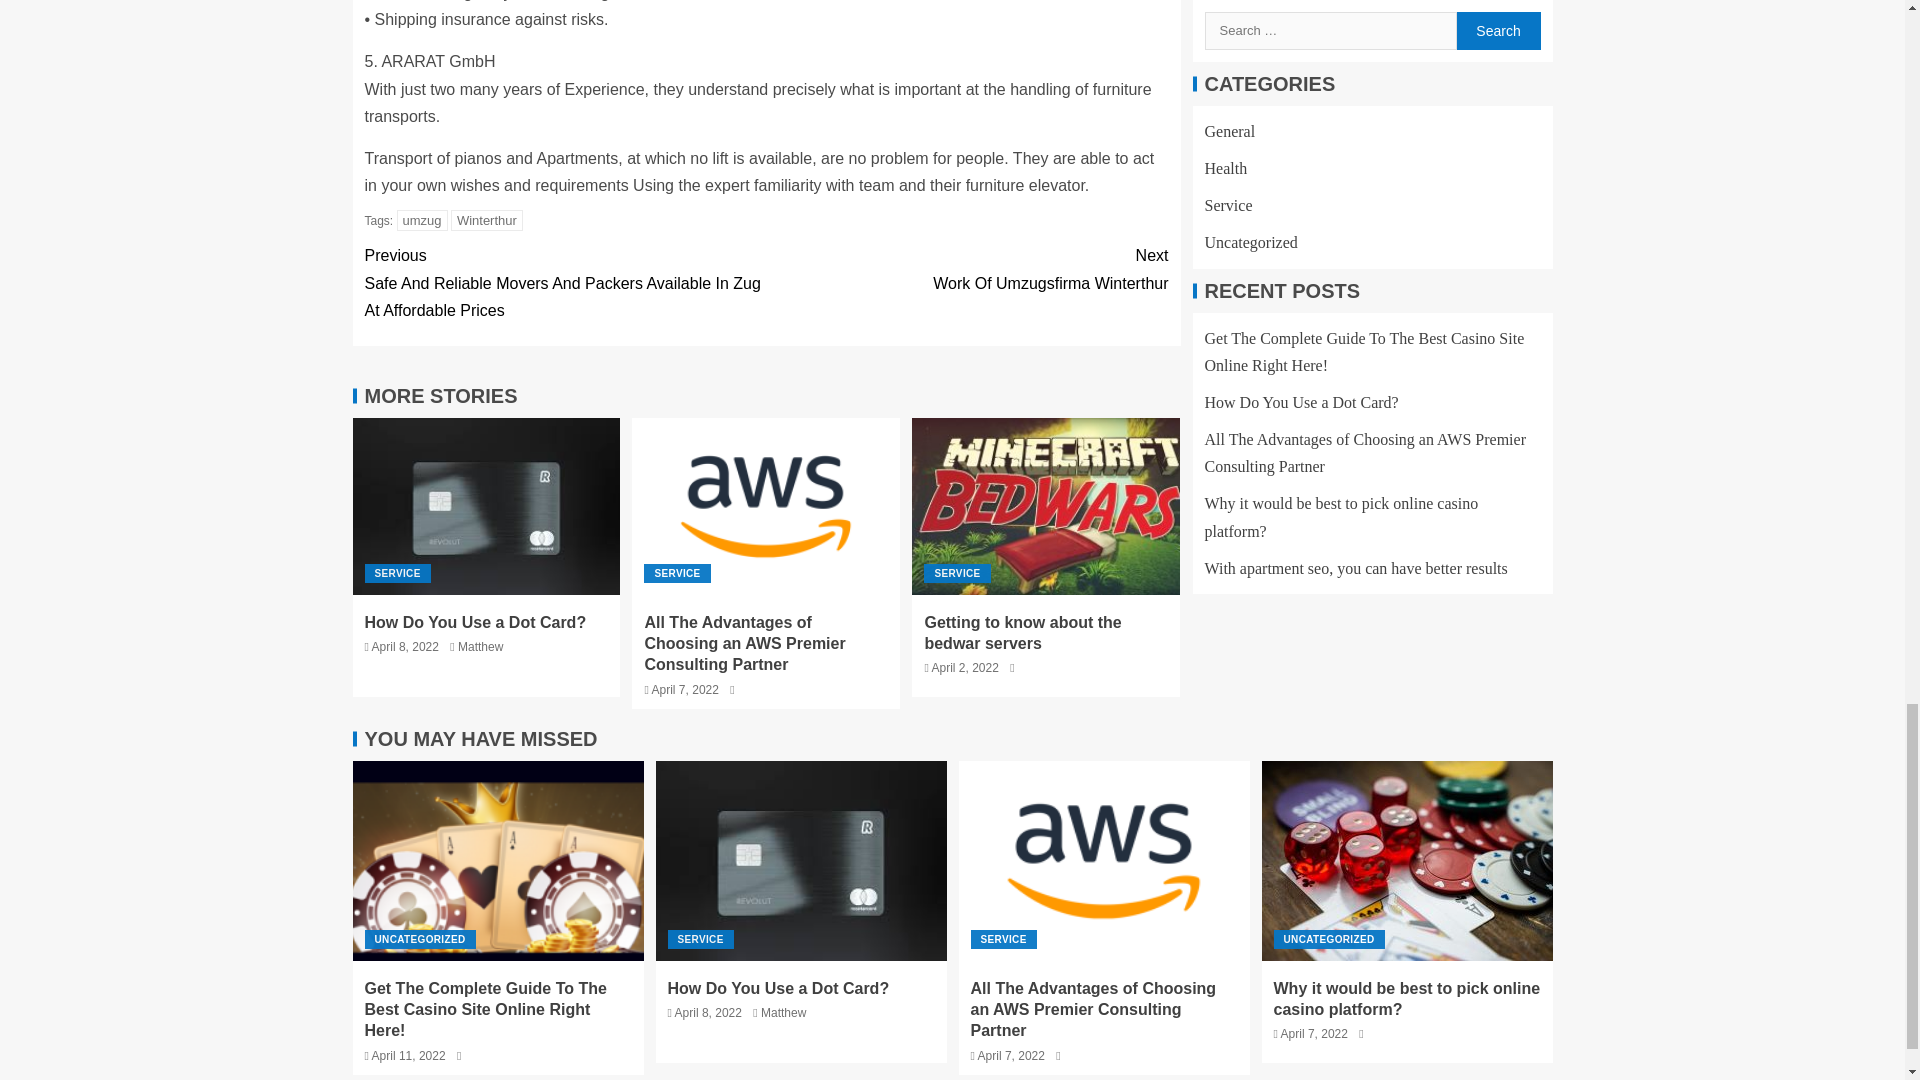 The height and width of the screenshot is (1080, 1920). I want to click on Winterthur, so click(486, 220).